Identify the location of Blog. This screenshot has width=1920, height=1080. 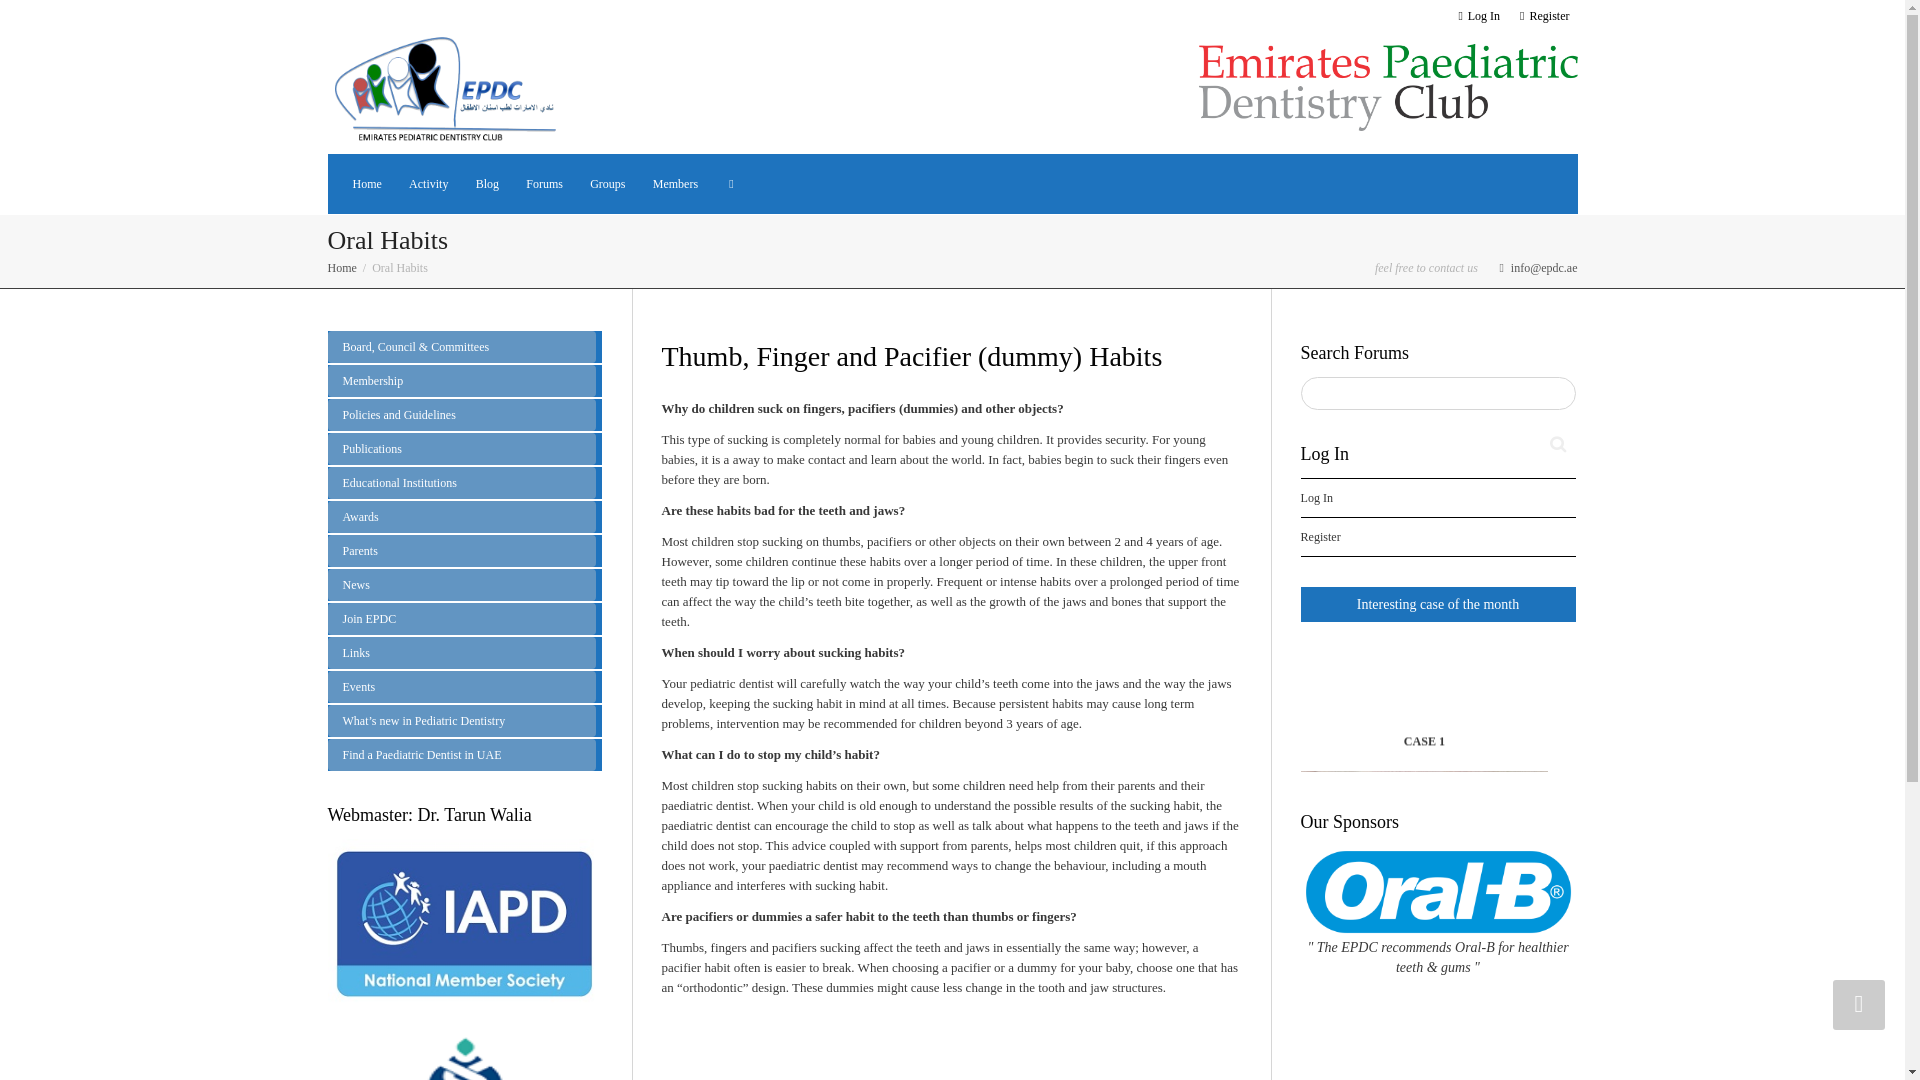
(488, 184).